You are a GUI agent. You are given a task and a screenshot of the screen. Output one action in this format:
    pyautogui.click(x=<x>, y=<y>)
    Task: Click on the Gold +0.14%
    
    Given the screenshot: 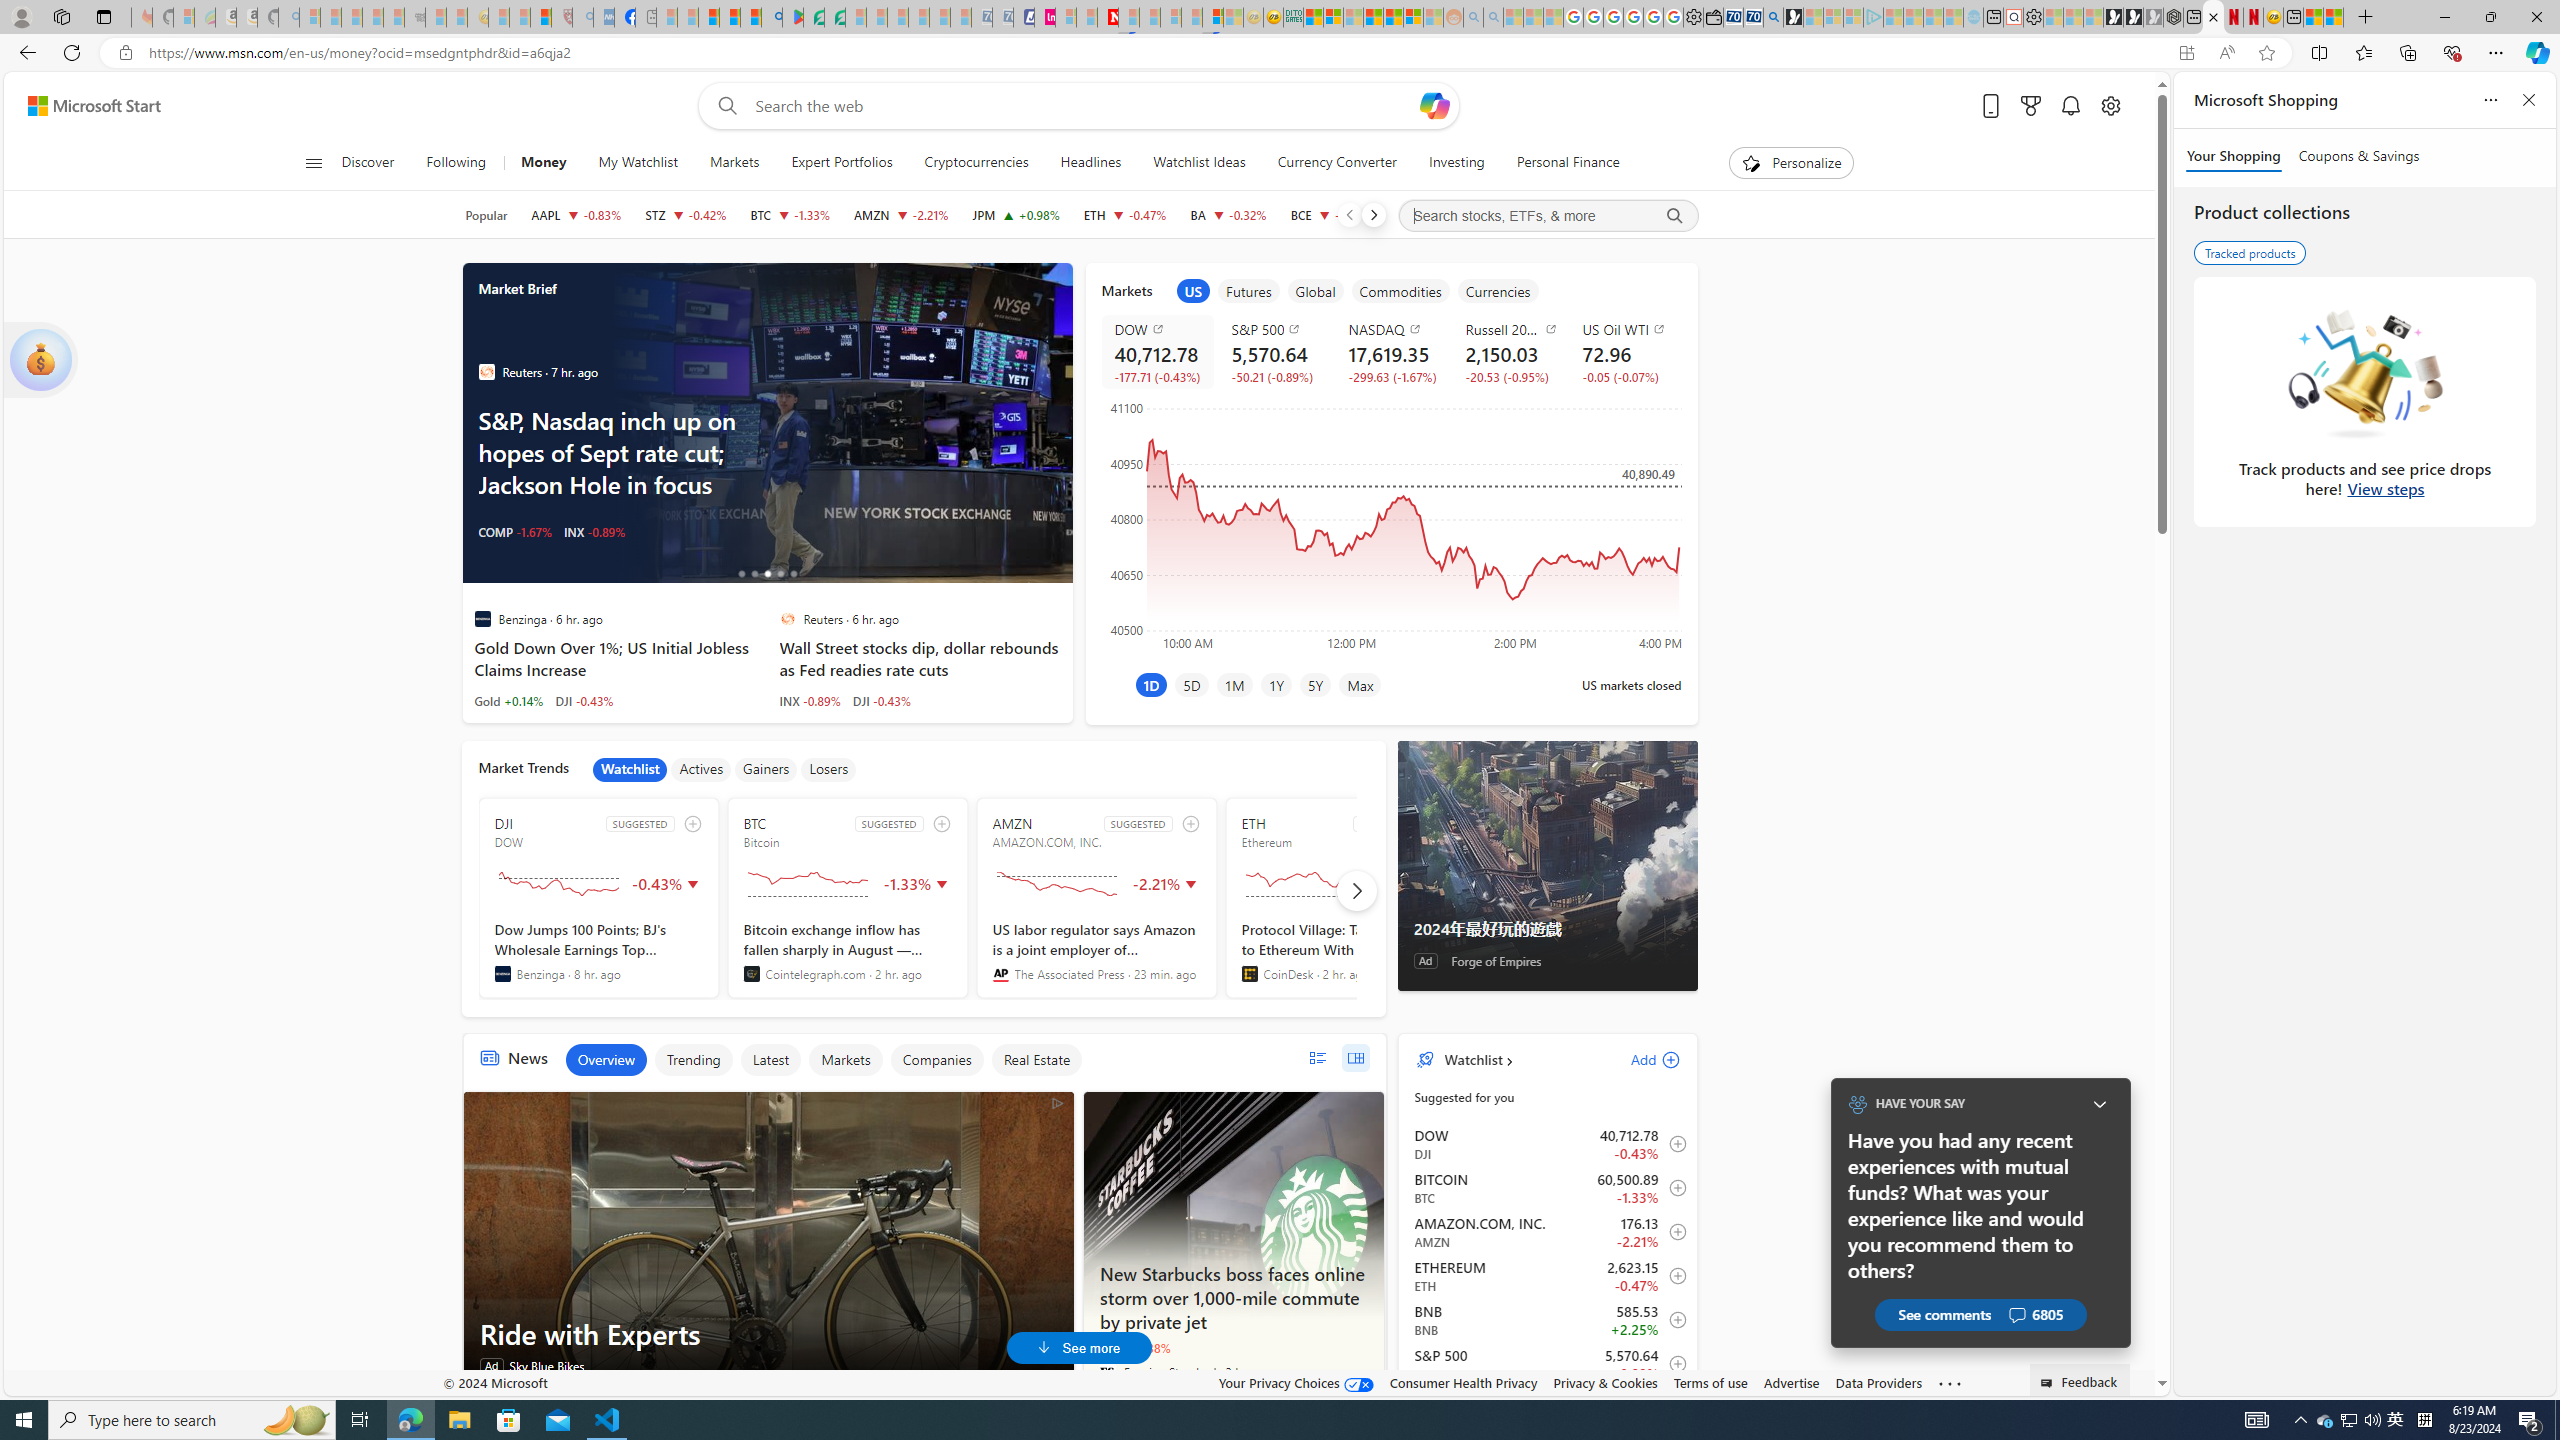 What is the action you would take?
    pyautogui.click(x=508, y=700)
    